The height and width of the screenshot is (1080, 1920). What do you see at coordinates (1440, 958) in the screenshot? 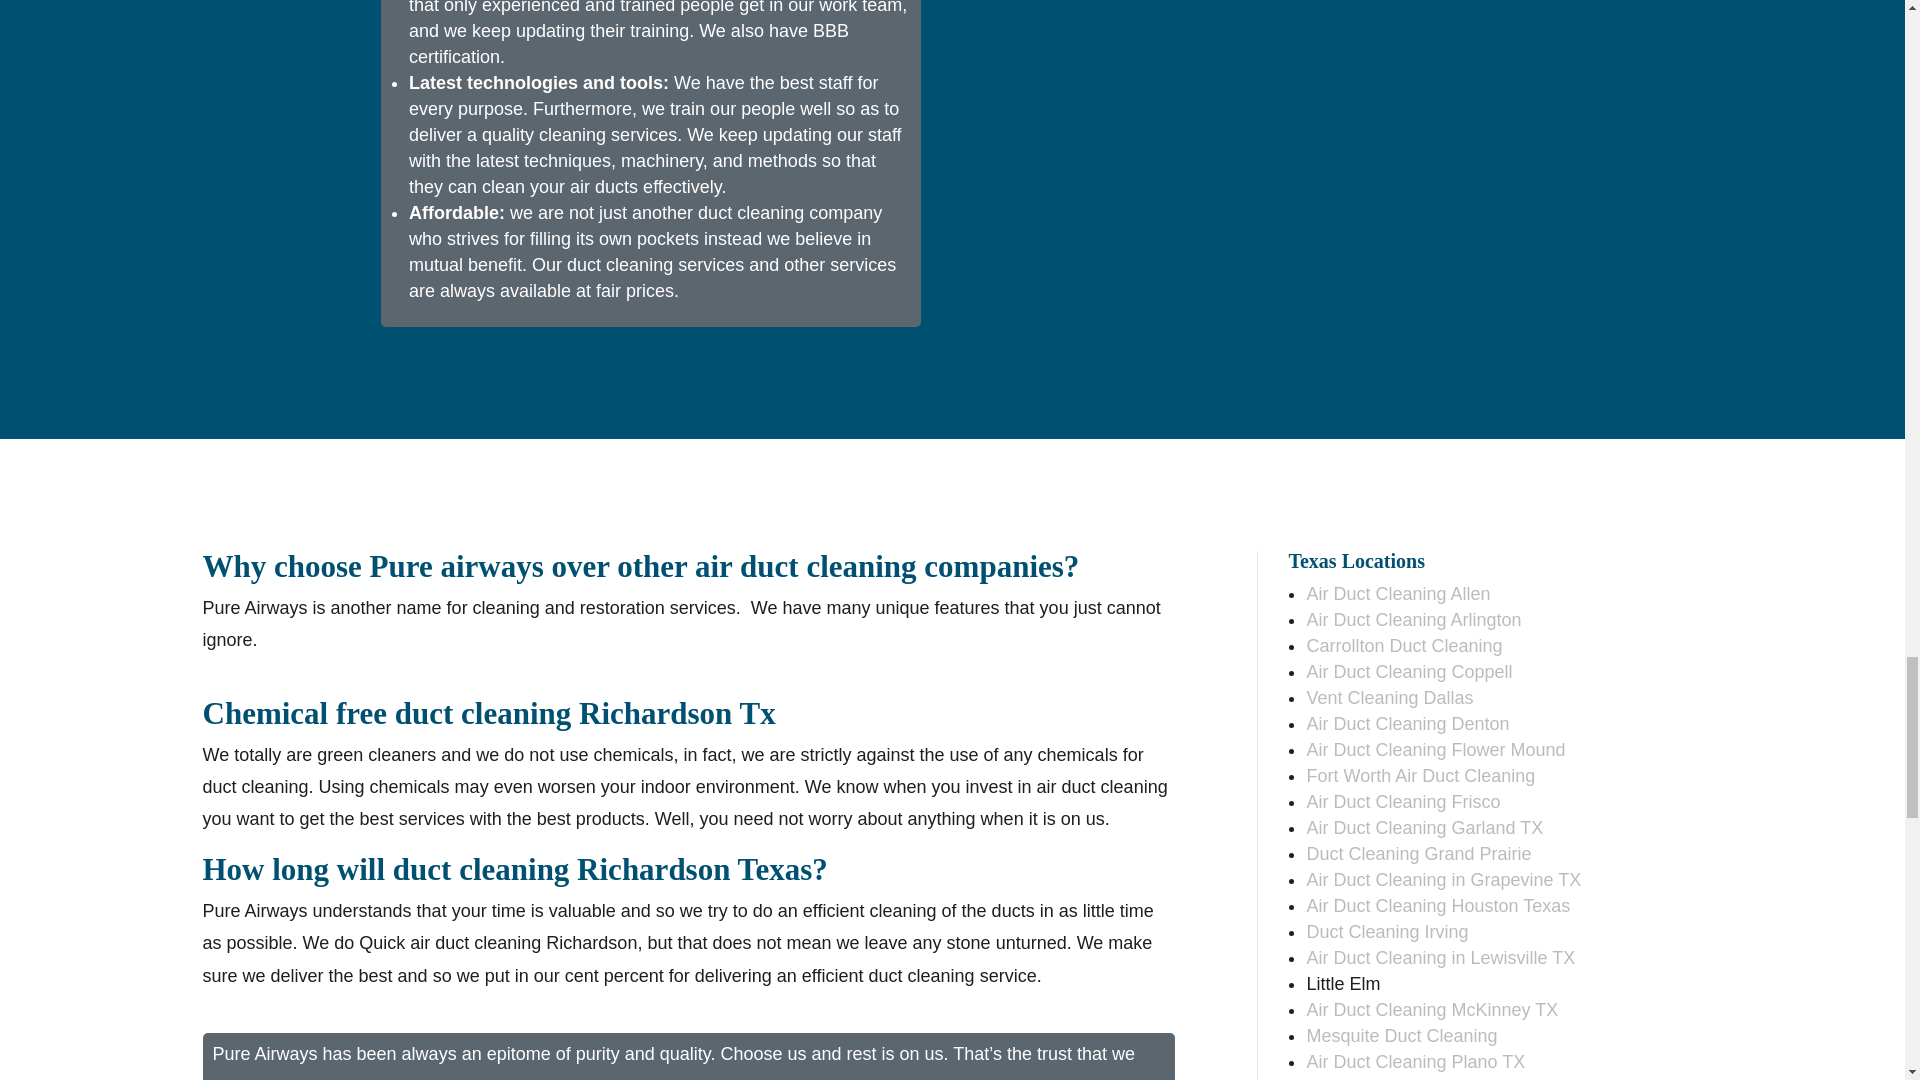
I see `Air Duct Cleaning in Lewisville TX` at bounding box center [1440, 958].